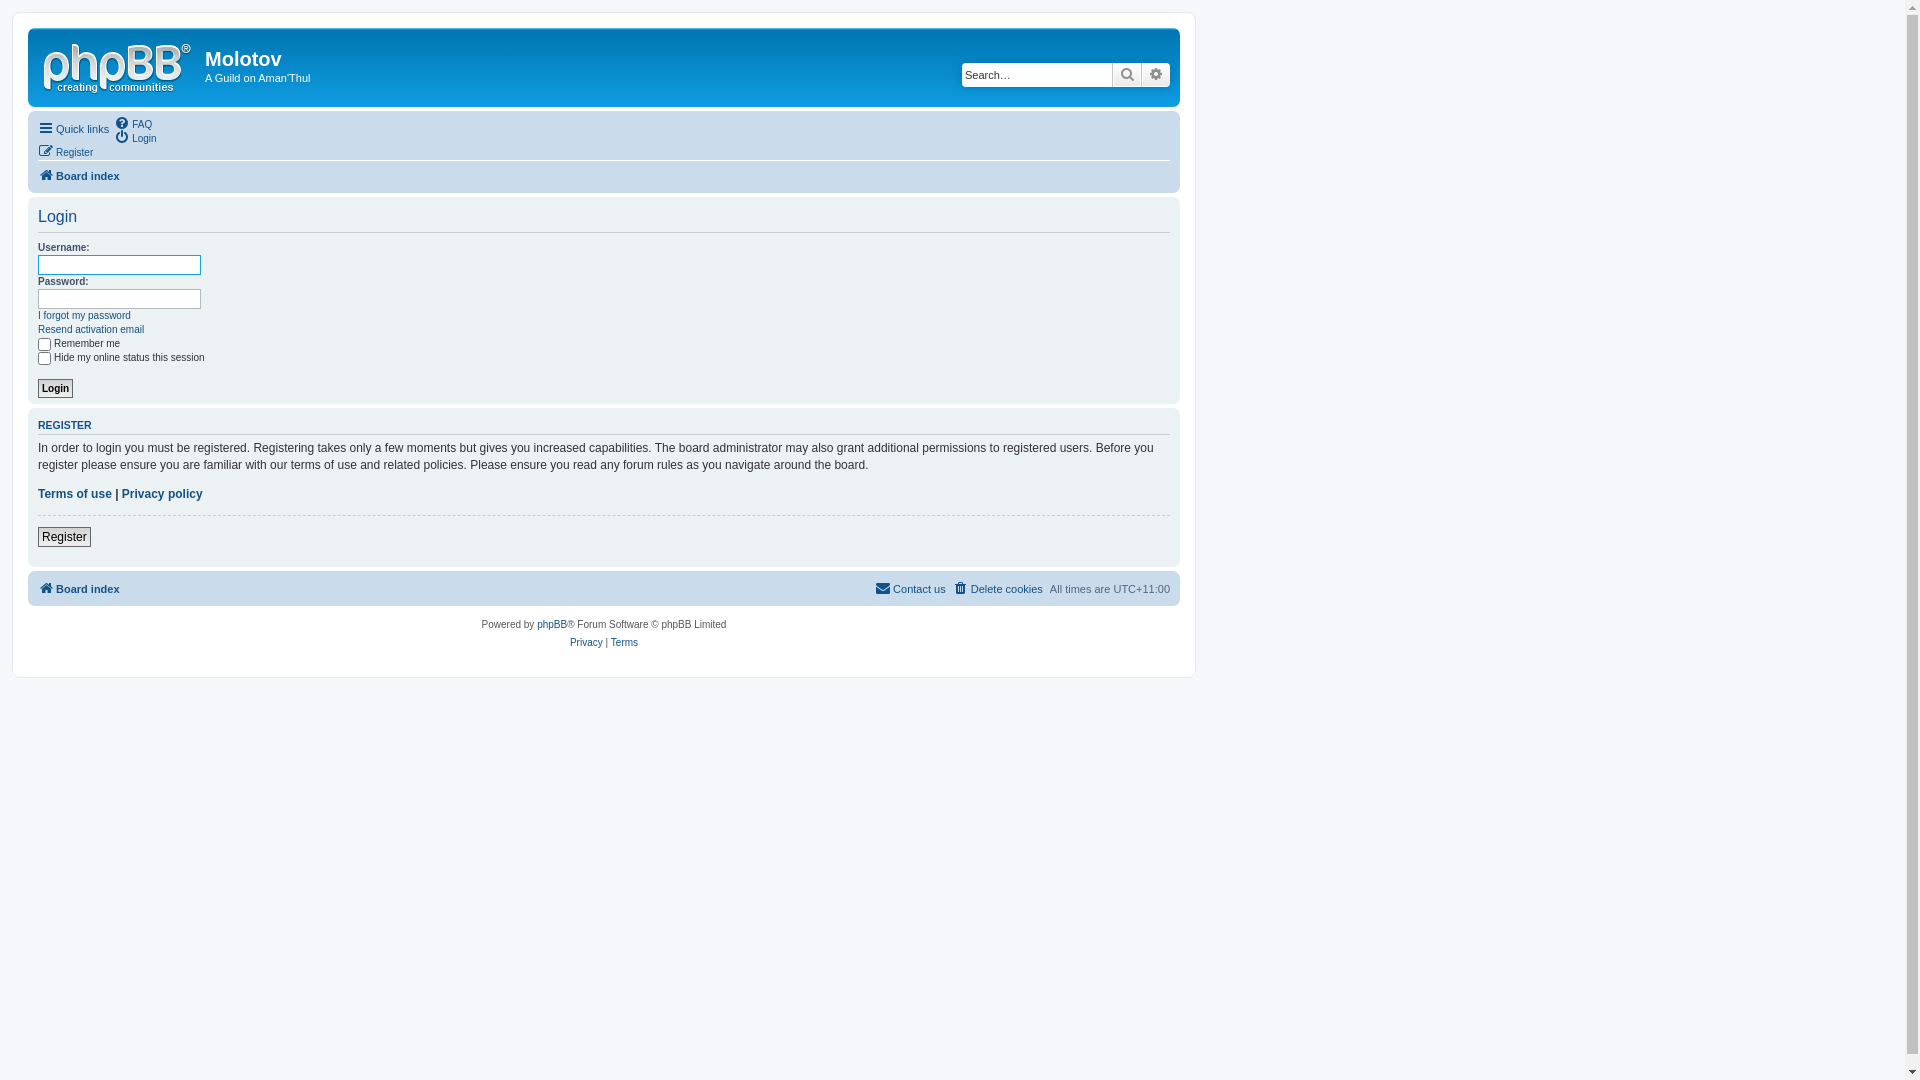  Describe the element at coordinates (56, 388) in the screenshot. I see `Login` at that location.